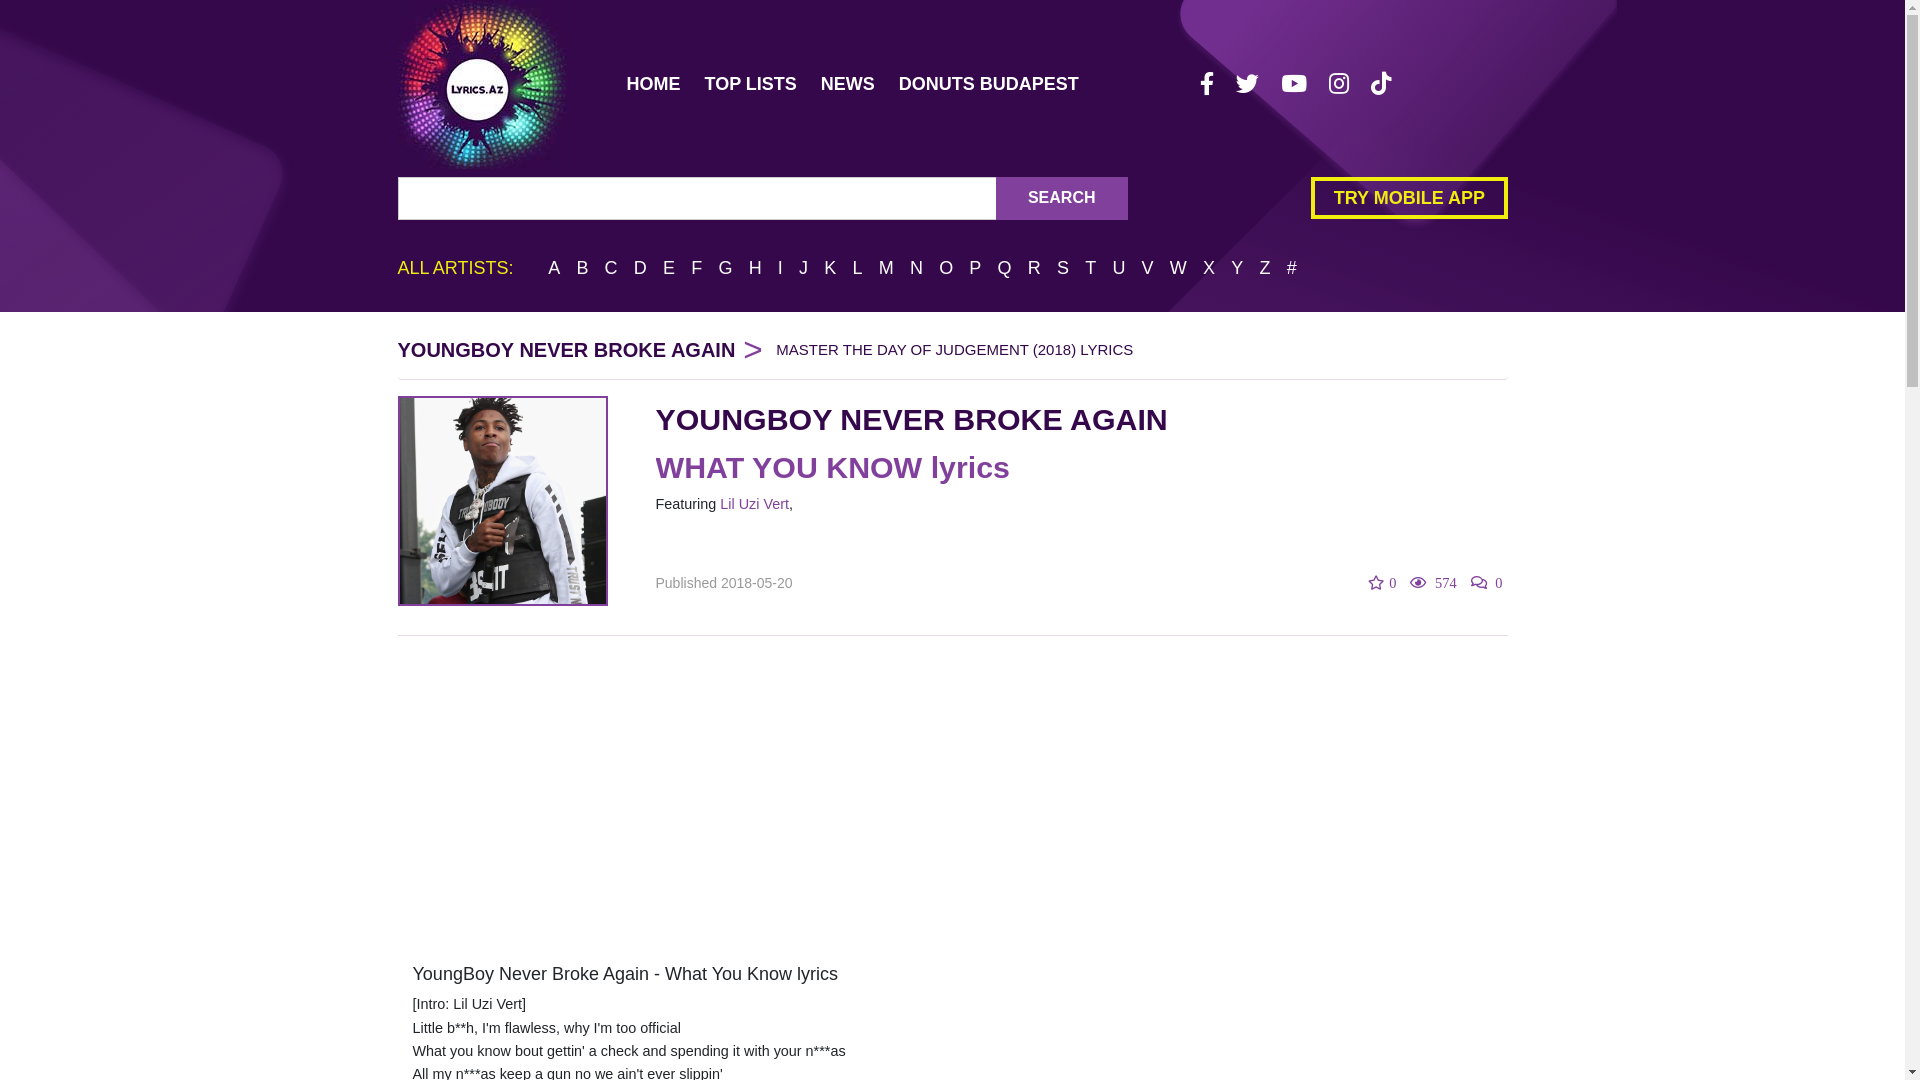 The image size is (1920, 1080). I want to click on TRY MOBILE APP, so click(1409, 198).